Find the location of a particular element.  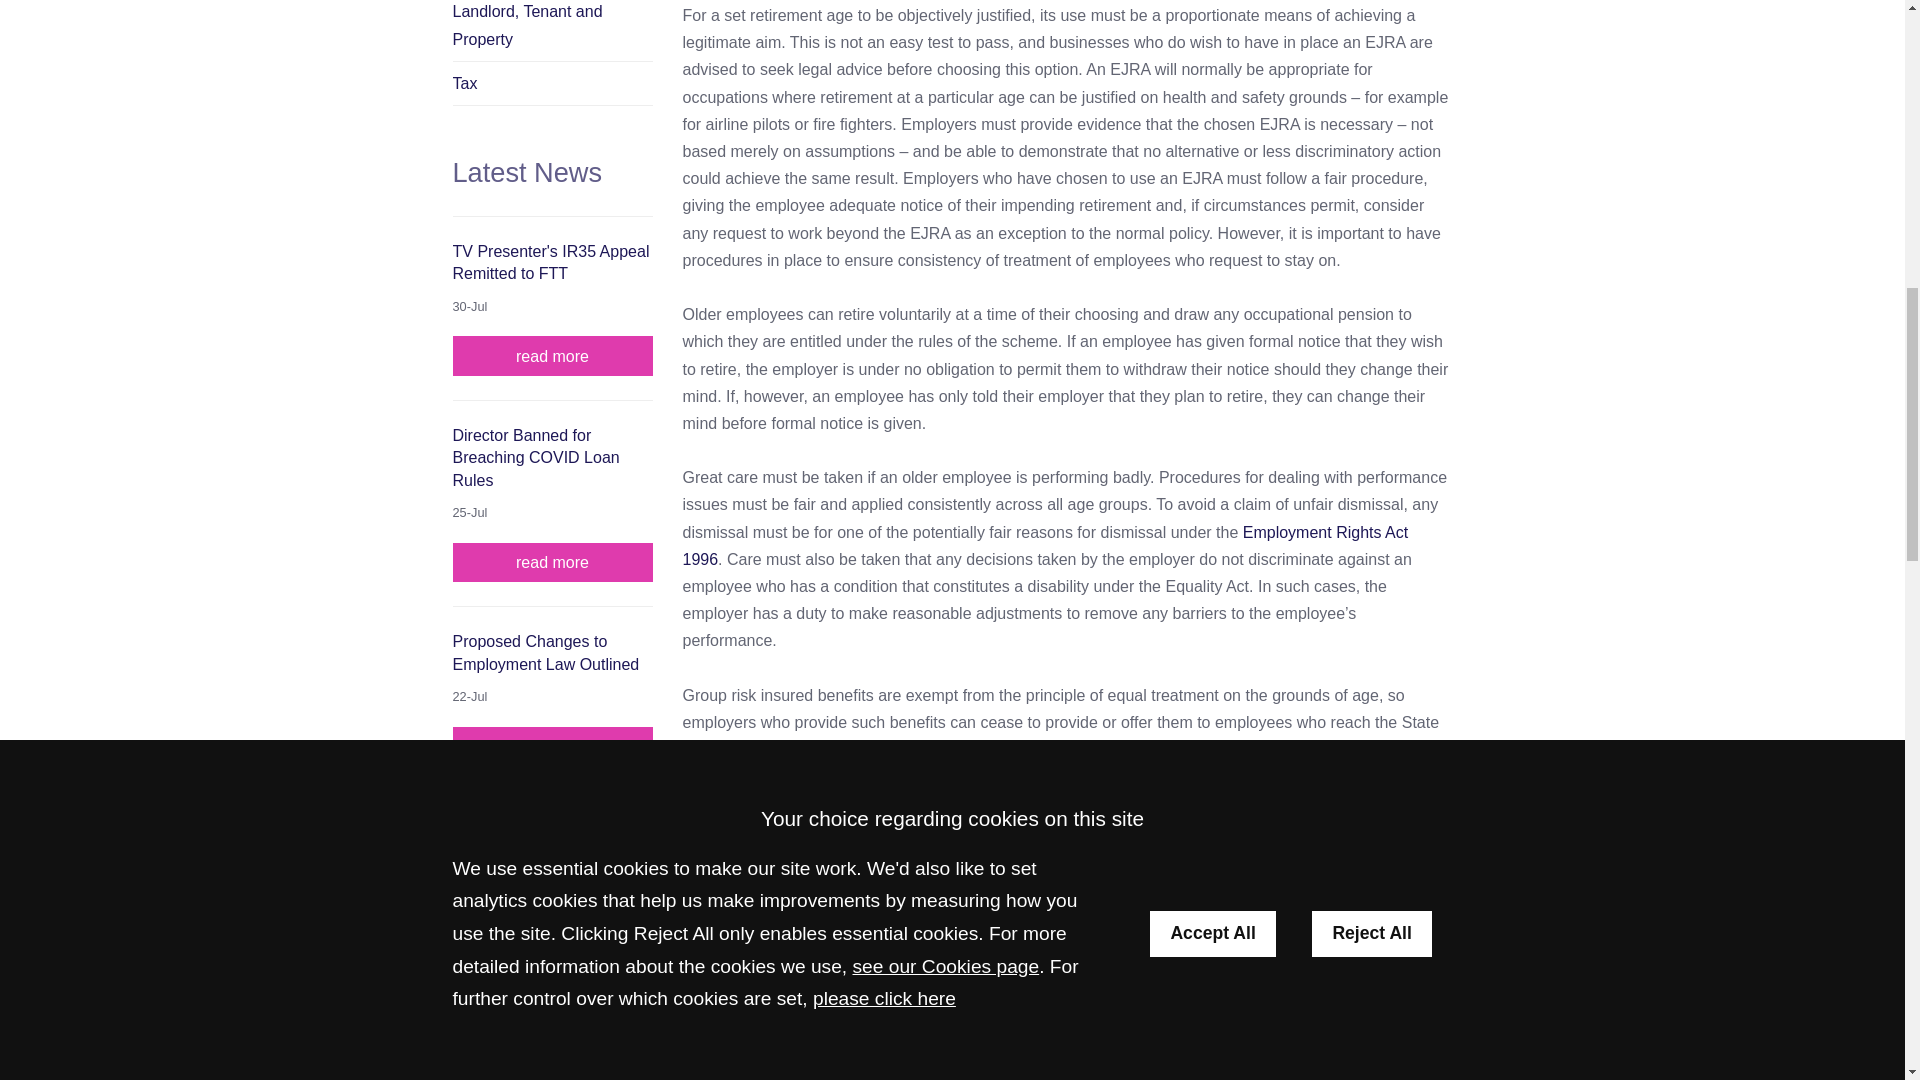

Tax is located at coordinates (552, 83).